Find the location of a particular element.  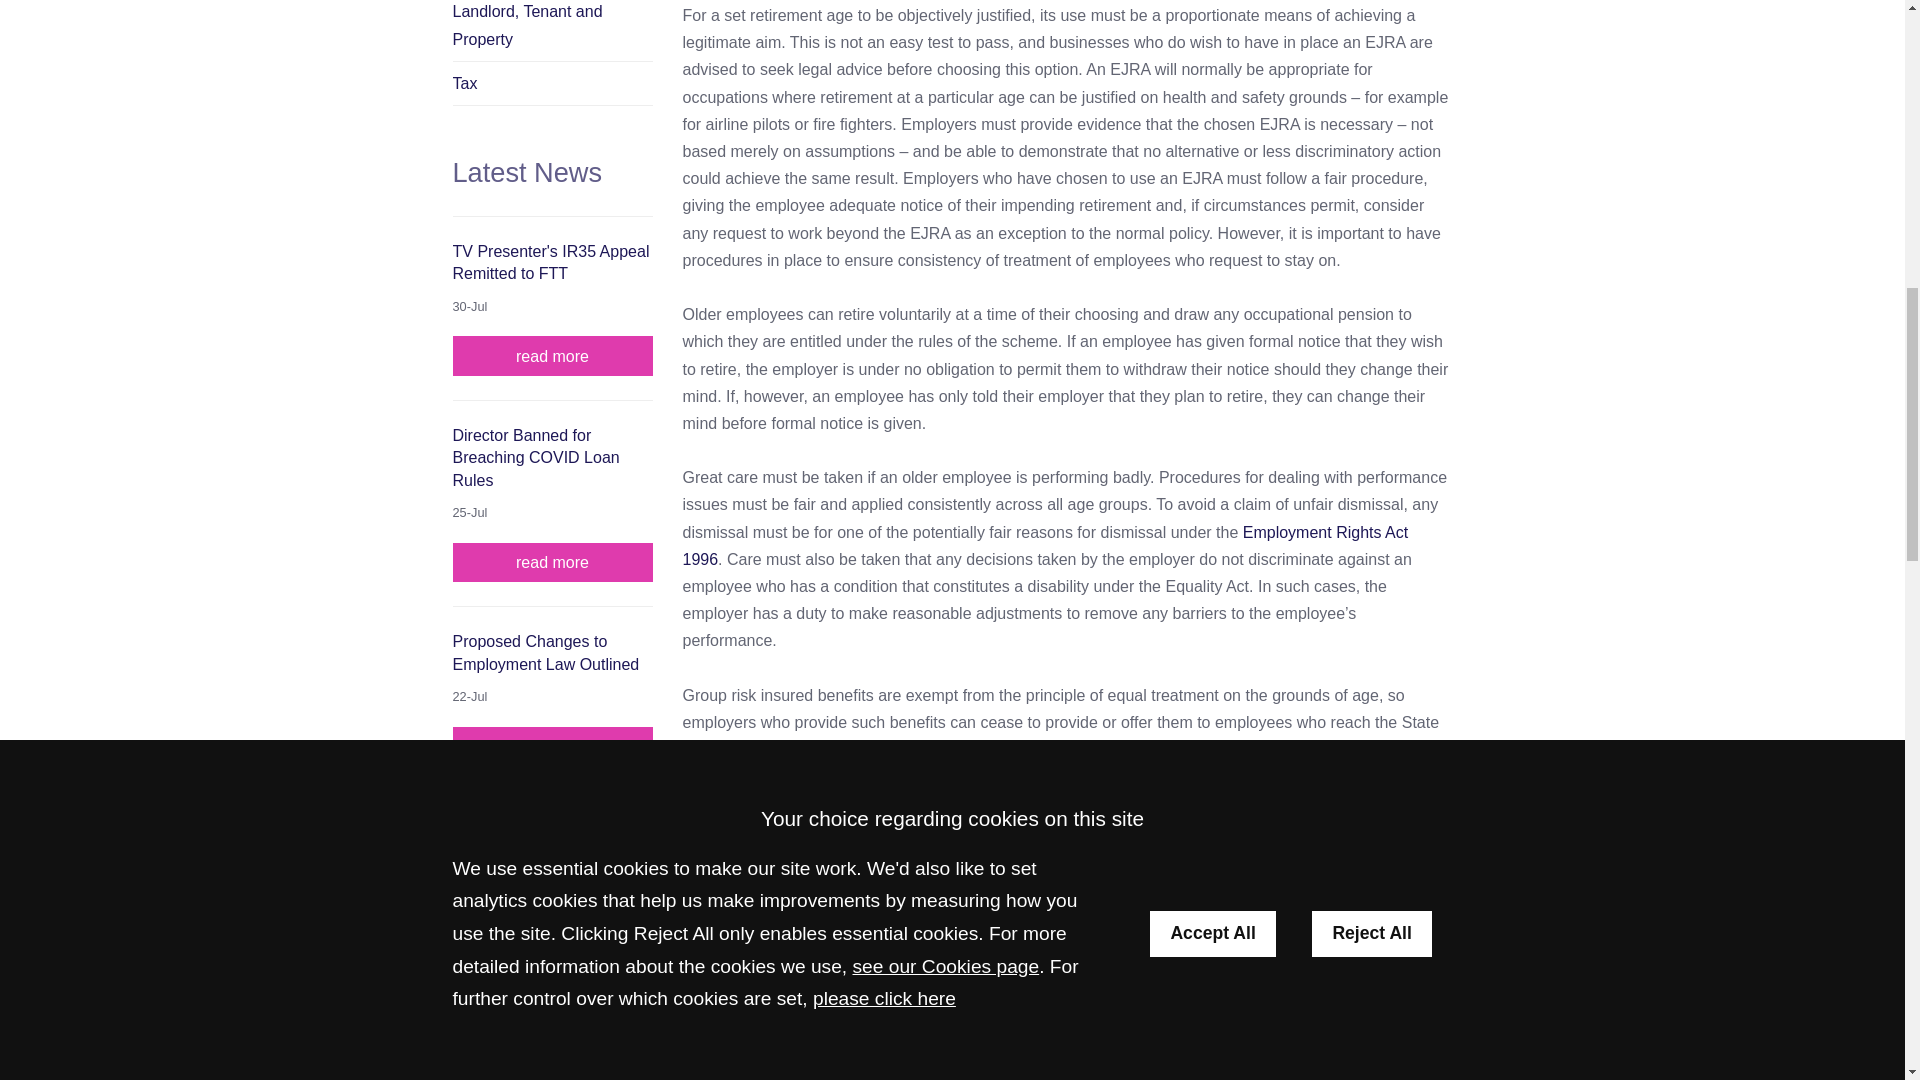

Tax is located at coordinates (552, 83).